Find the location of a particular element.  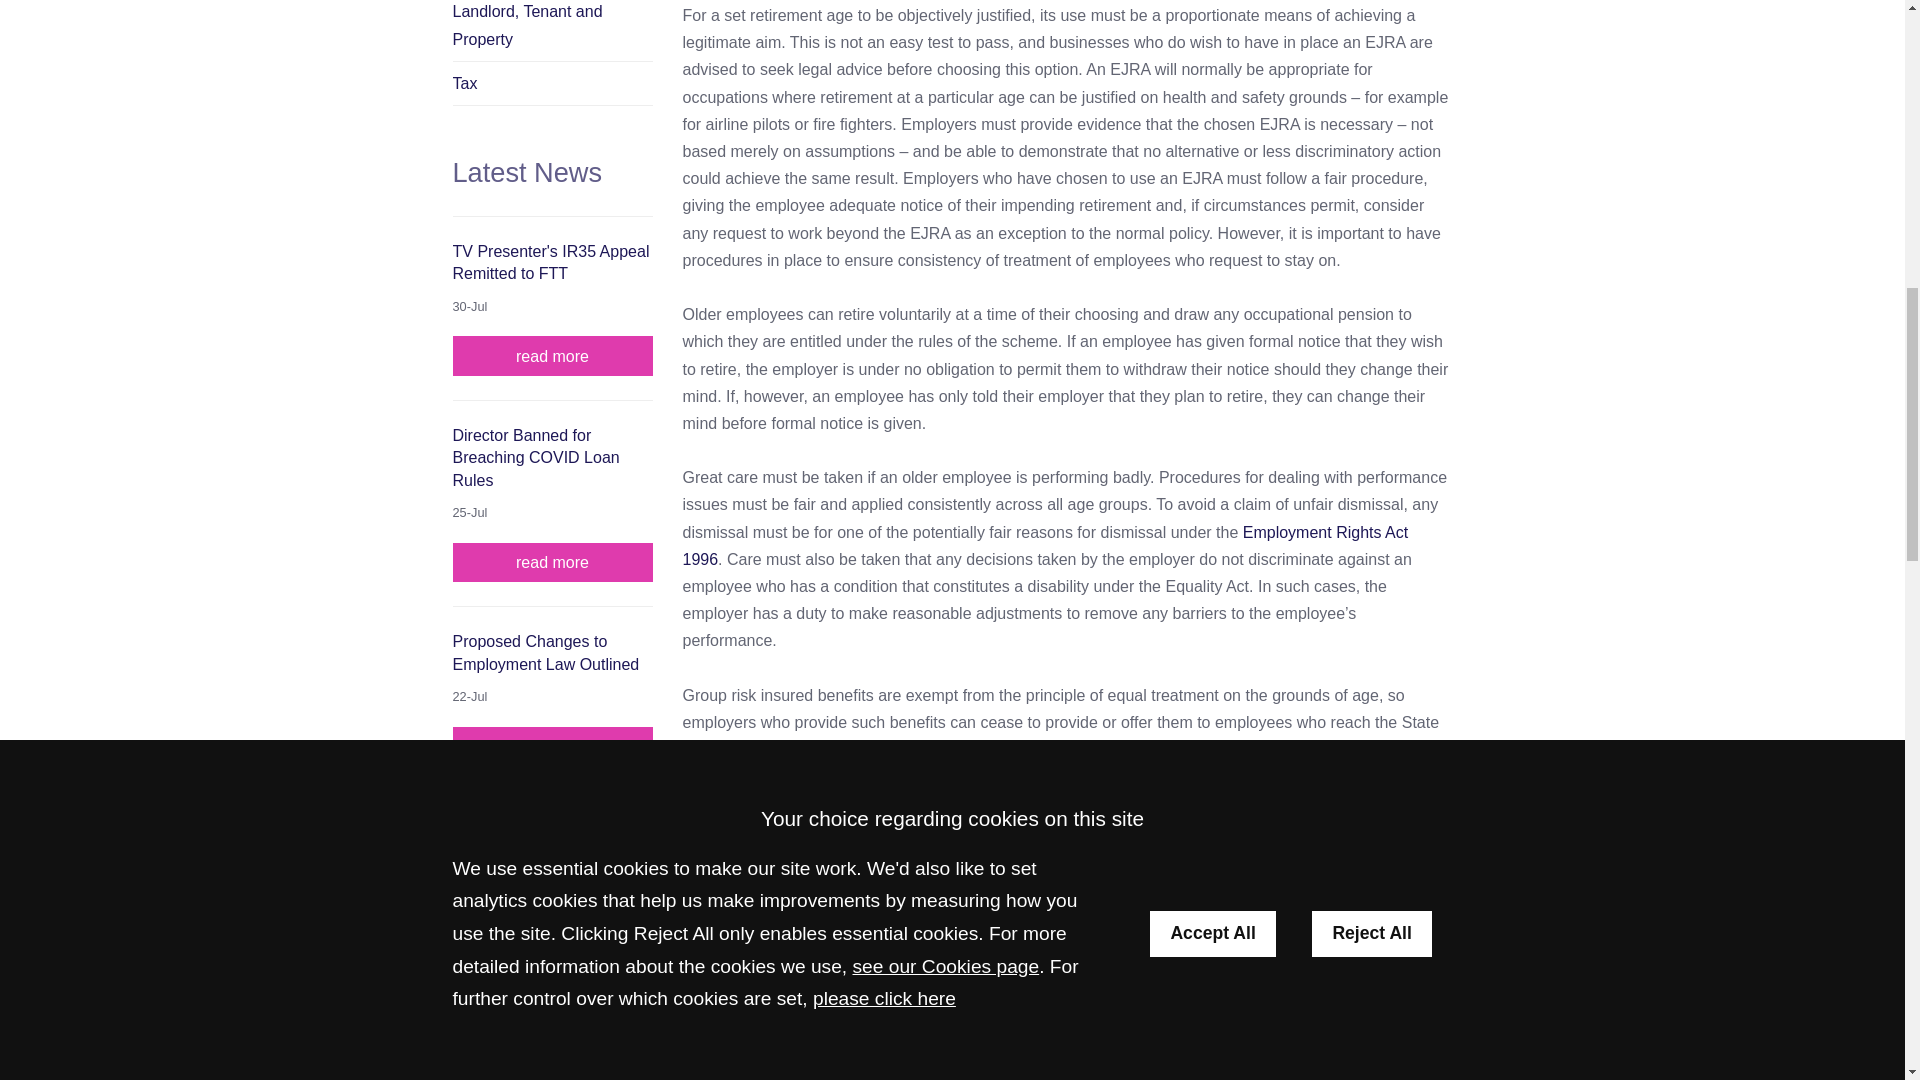

Tax is located at coordinates (552, 83).